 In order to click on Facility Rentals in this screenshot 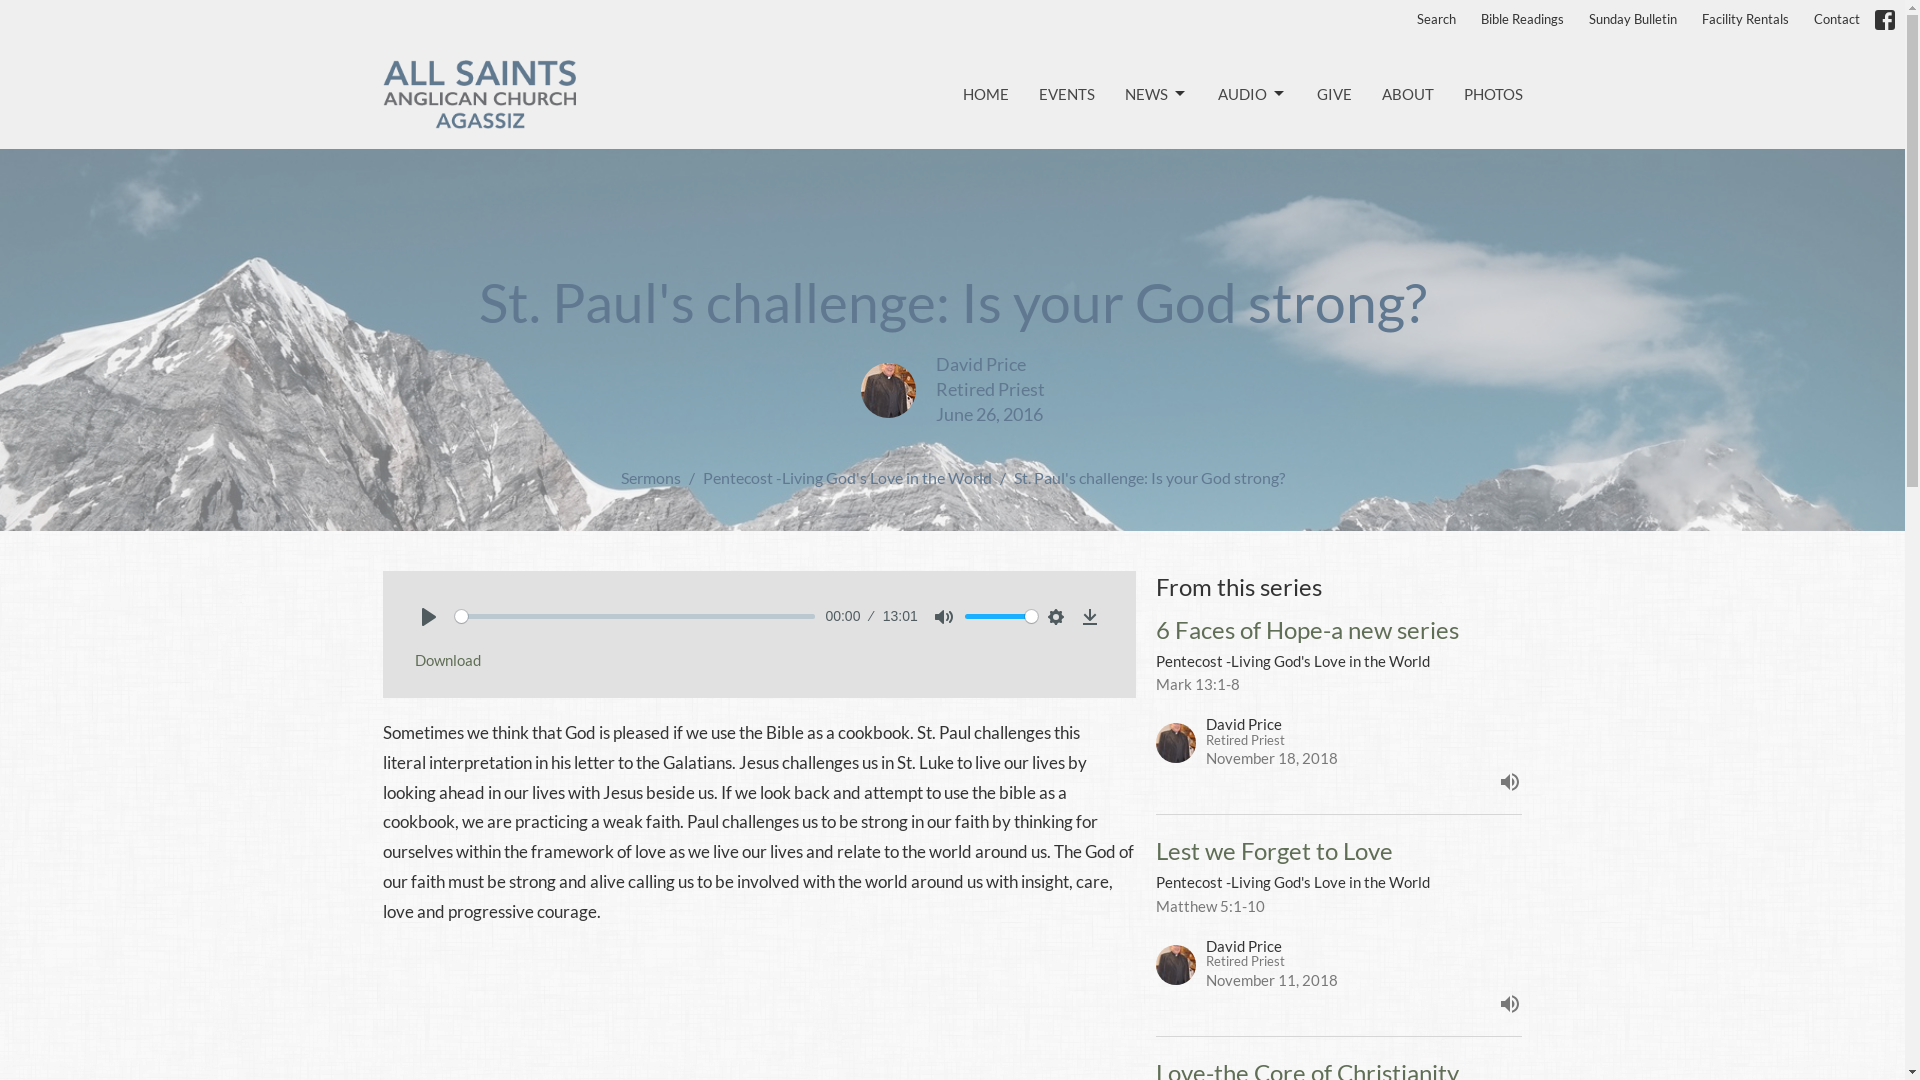, I will do `click(1746, 20)`.